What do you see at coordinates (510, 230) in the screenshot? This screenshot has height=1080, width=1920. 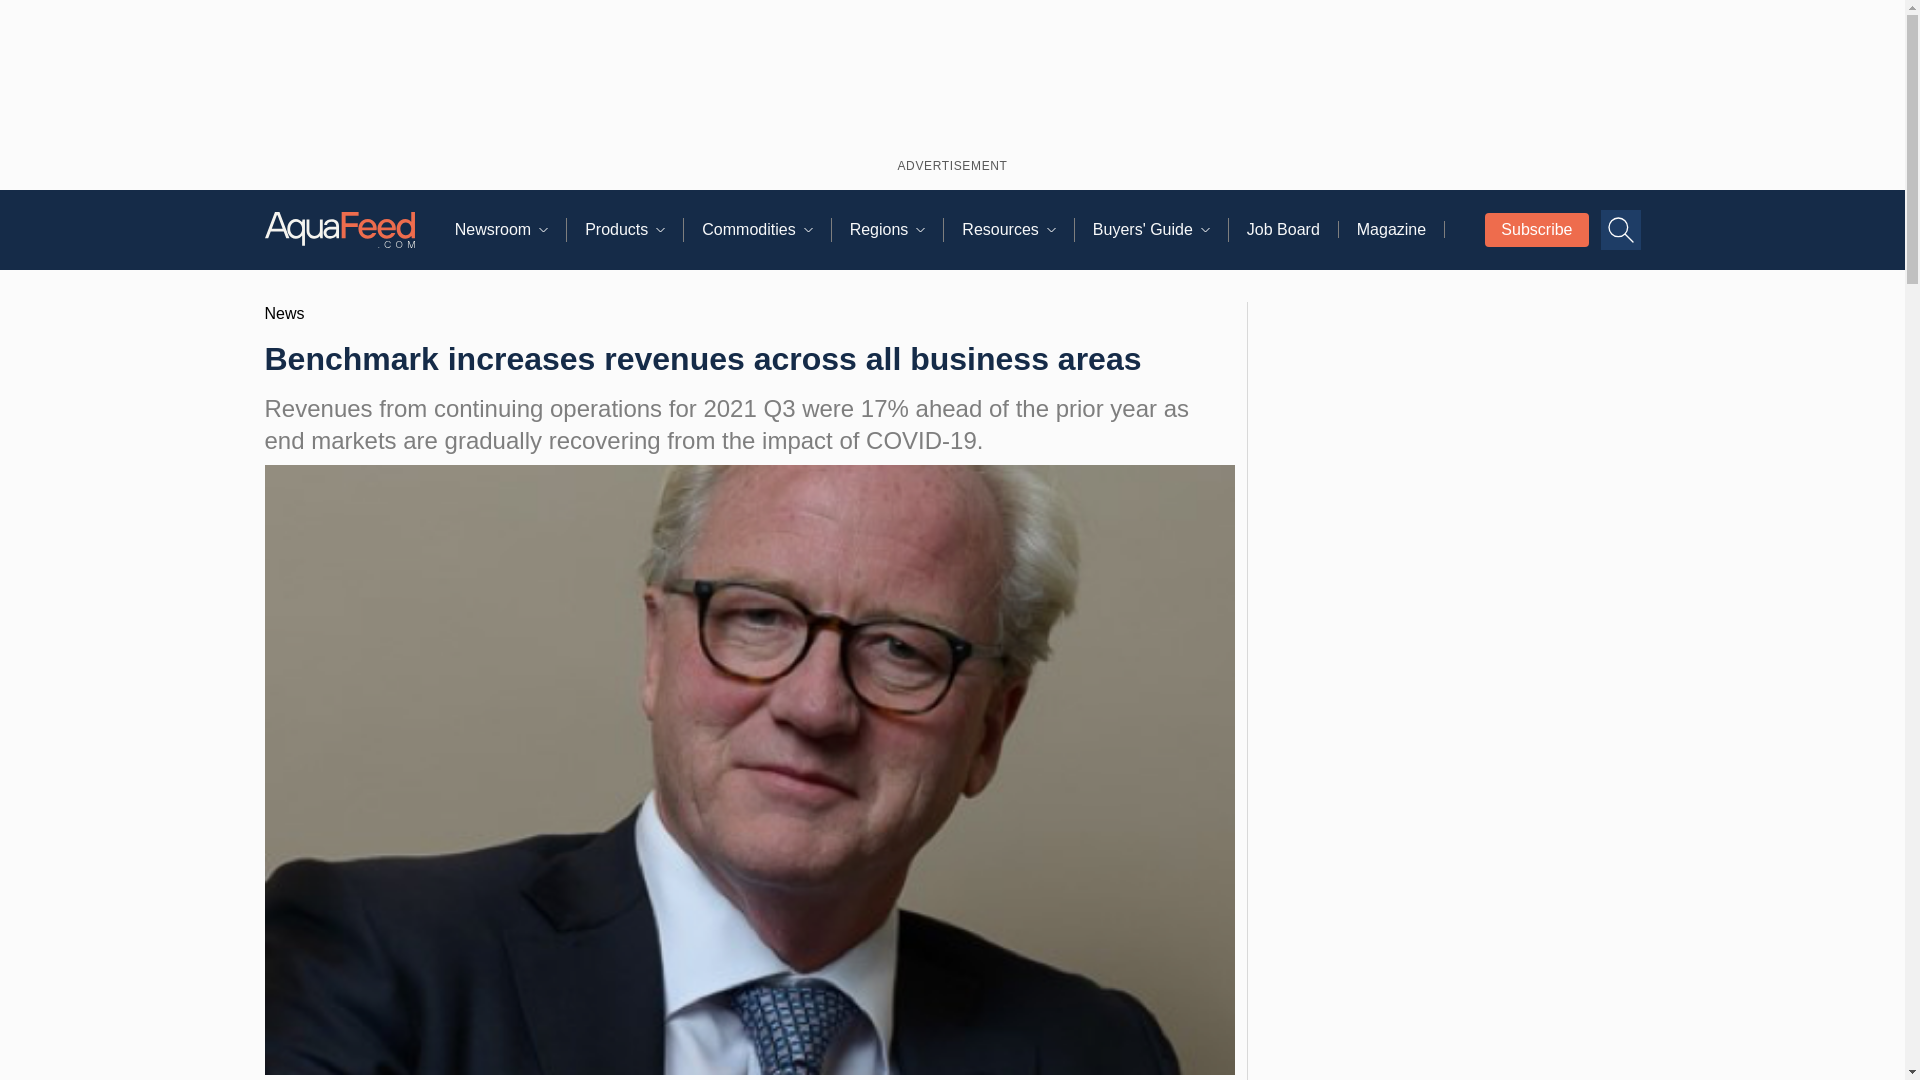 I see `Newsroom` at bounding box center [510, 230].